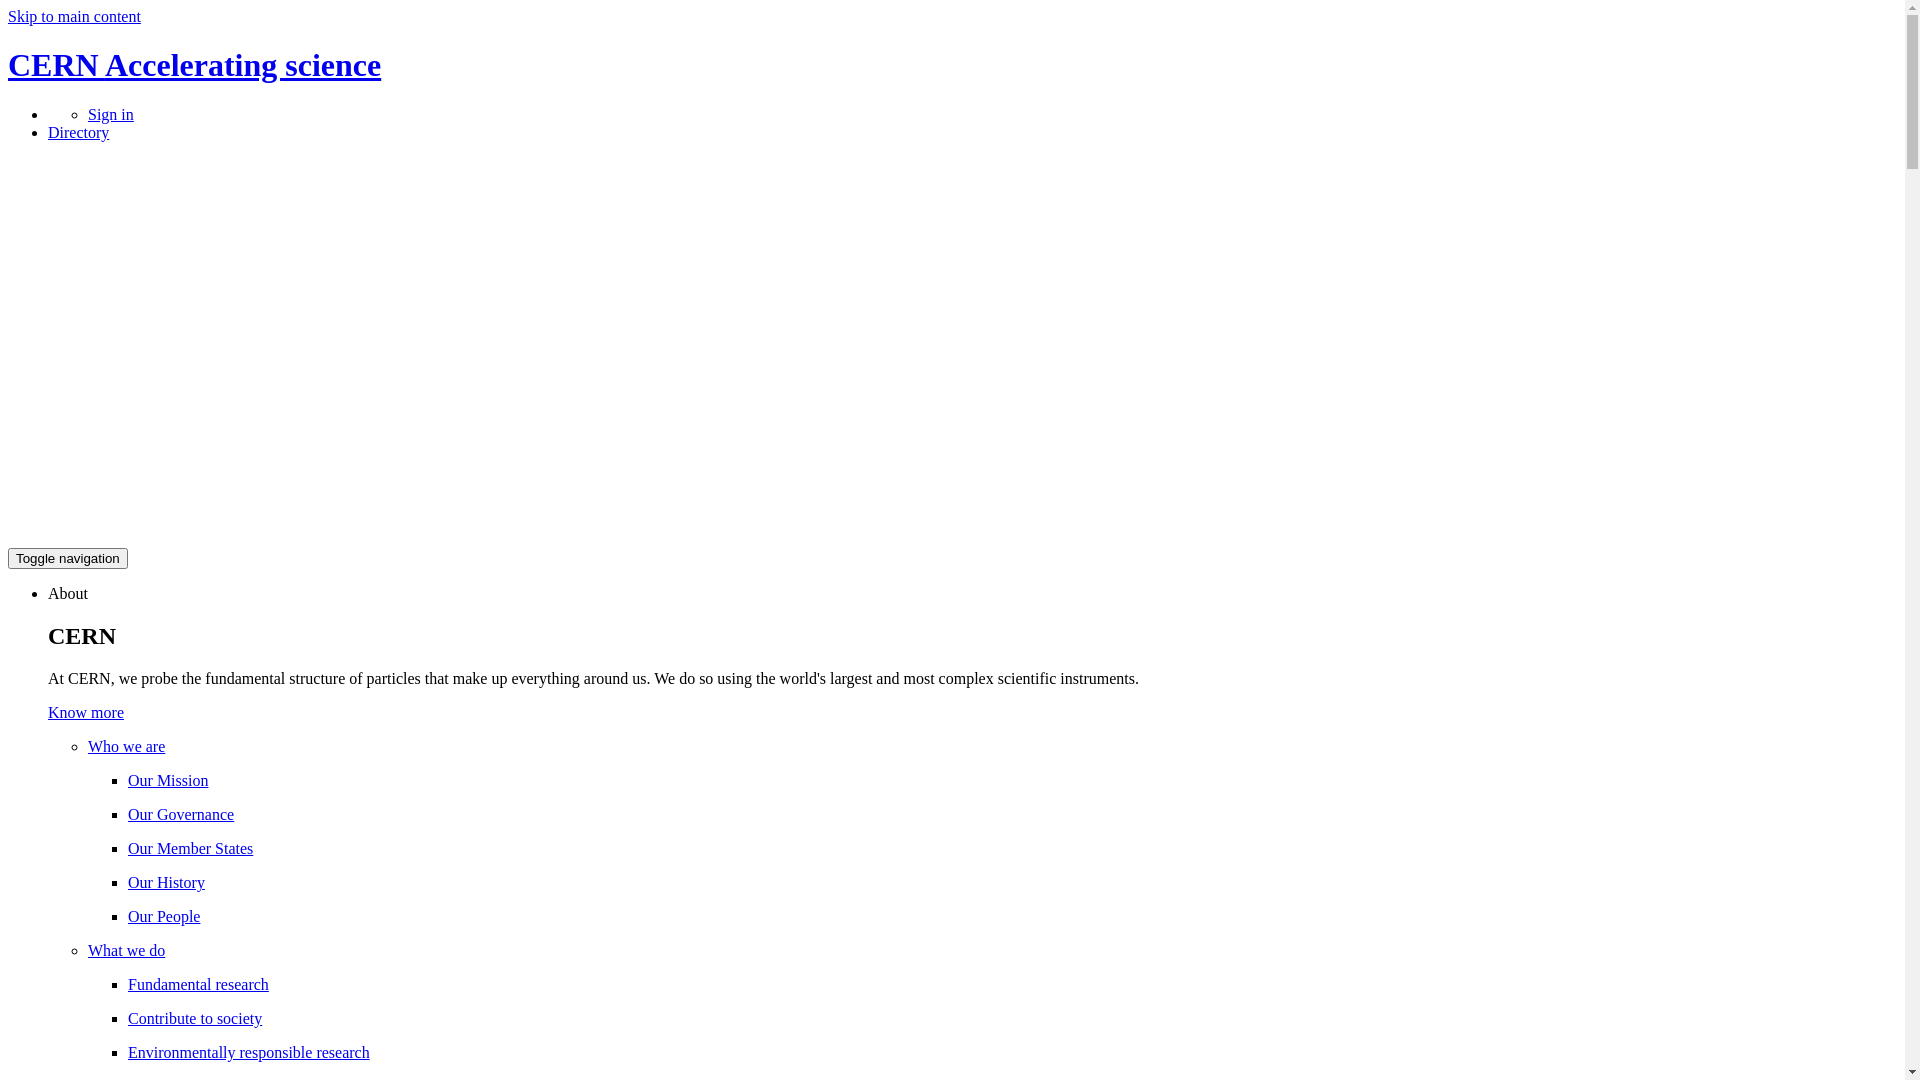 Image resolution: width=1920 pixels, height=1080 pixels. What do you see at coordinates (166, 882) in the screenshot?
I see `Our History` at bounding box center [166, 882].